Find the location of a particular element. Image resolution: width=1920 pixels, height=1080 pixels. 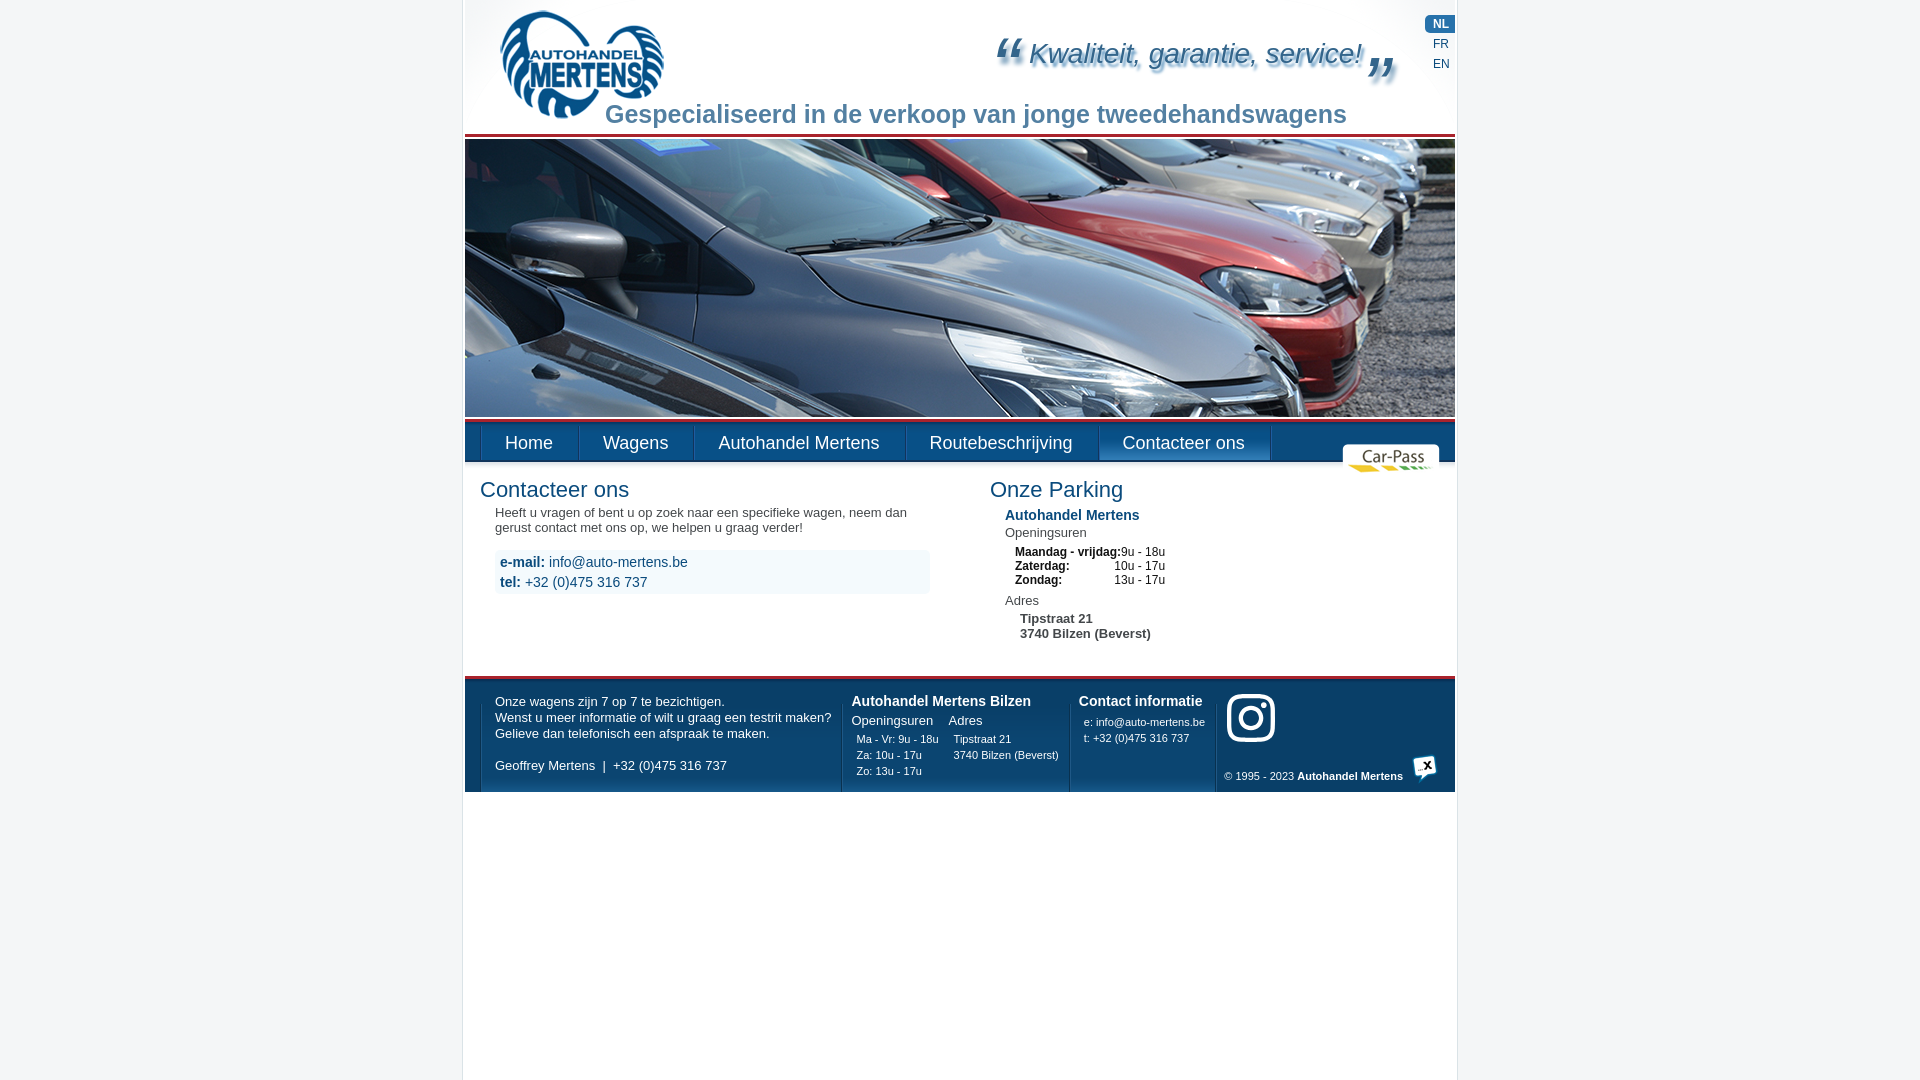

Routebeschrijving is located at coordinates (1002, 443).